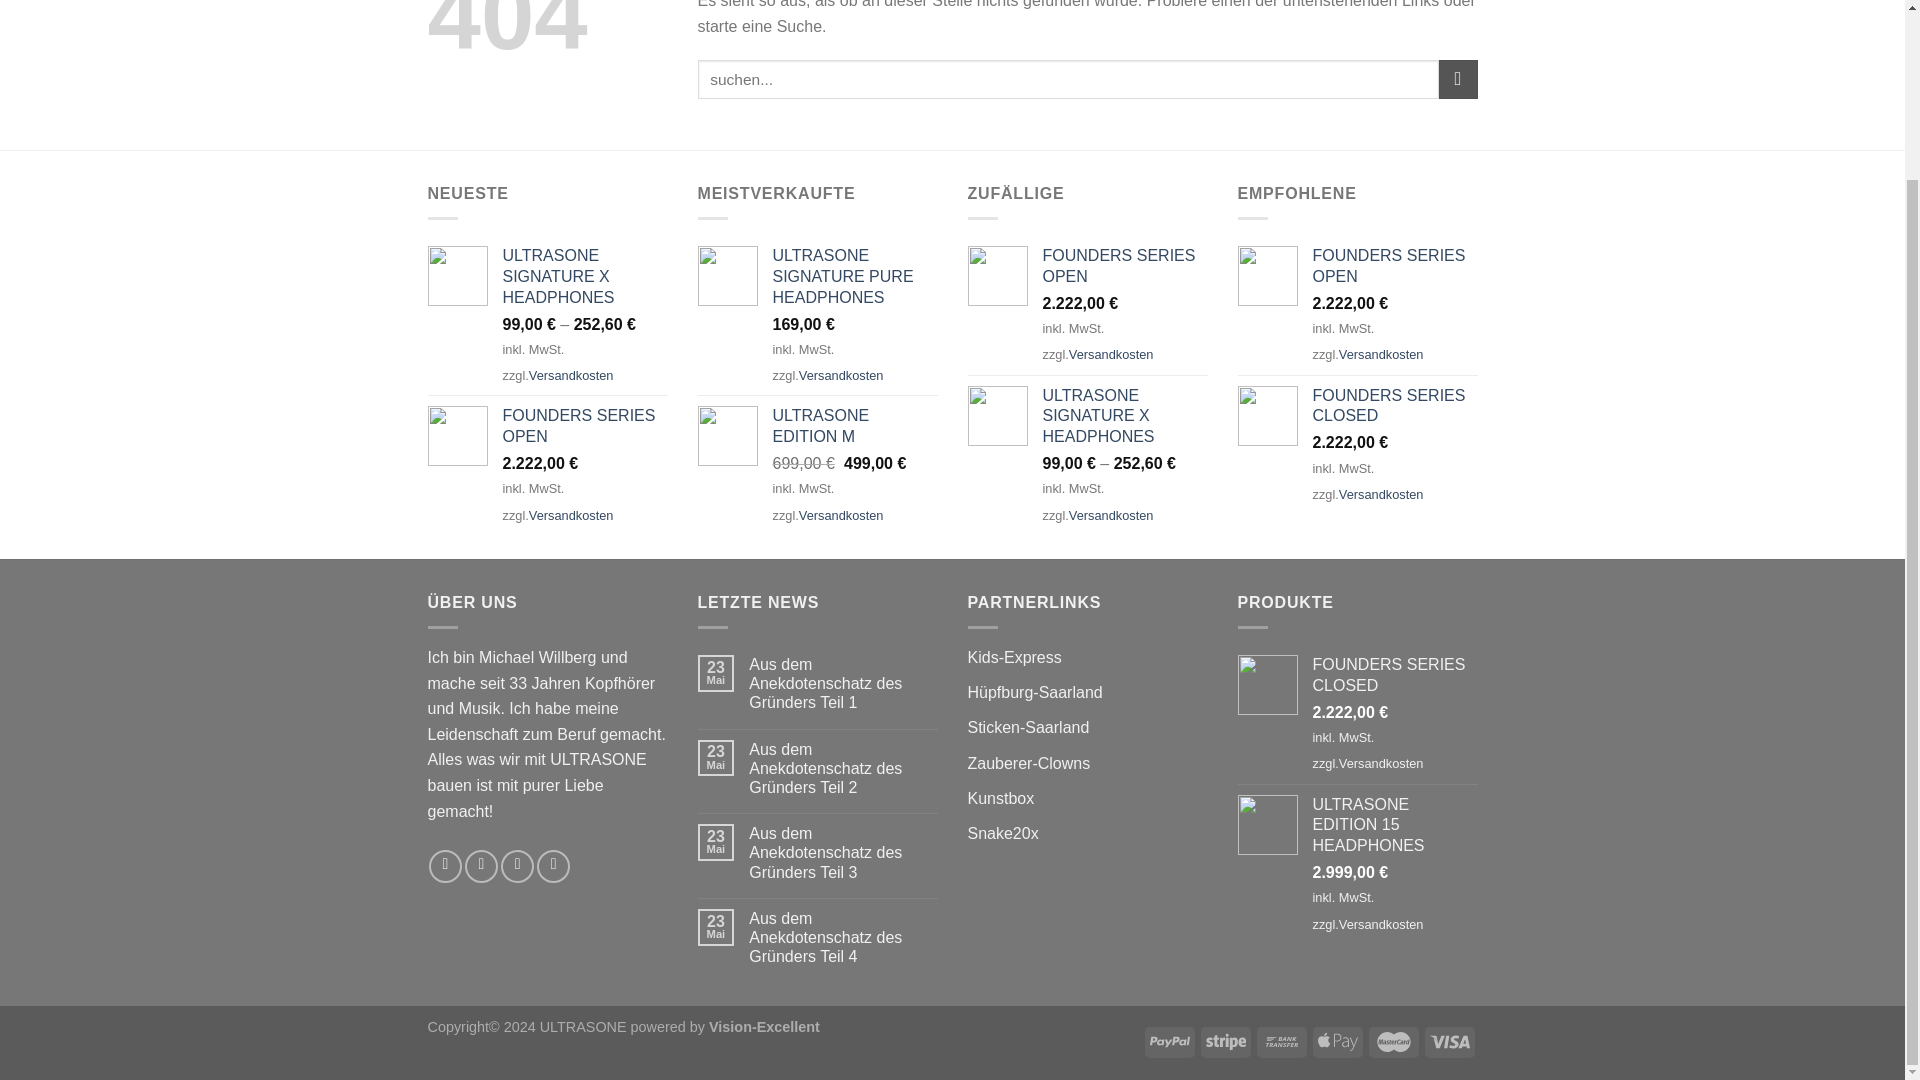 The height and width of the screenshot is (1080, 1920). What do you see at coordinates (840, 514) in the screenshot?
I see `Versandkosten` at bounding box center [840, 514].